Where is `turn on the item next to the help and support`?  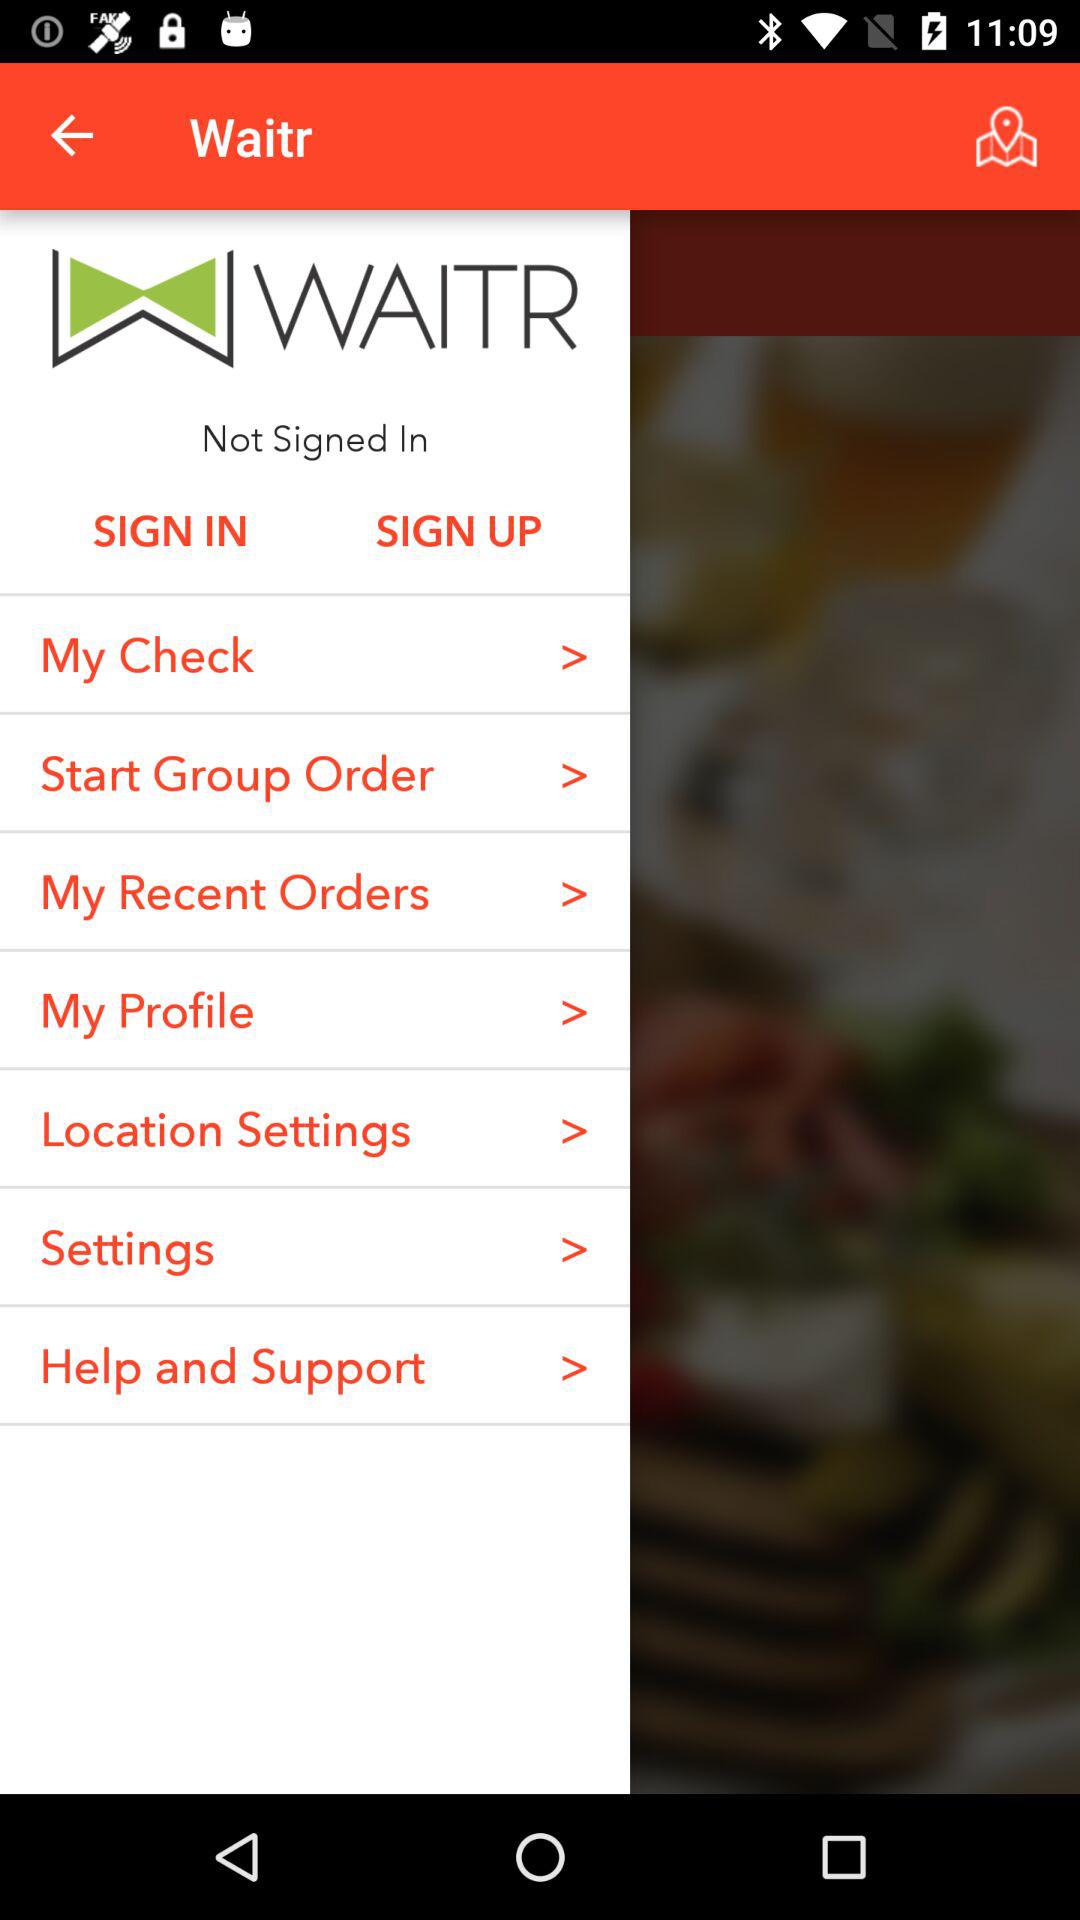
turn on the item next to the help and support is located at coordinates (574, 1246).